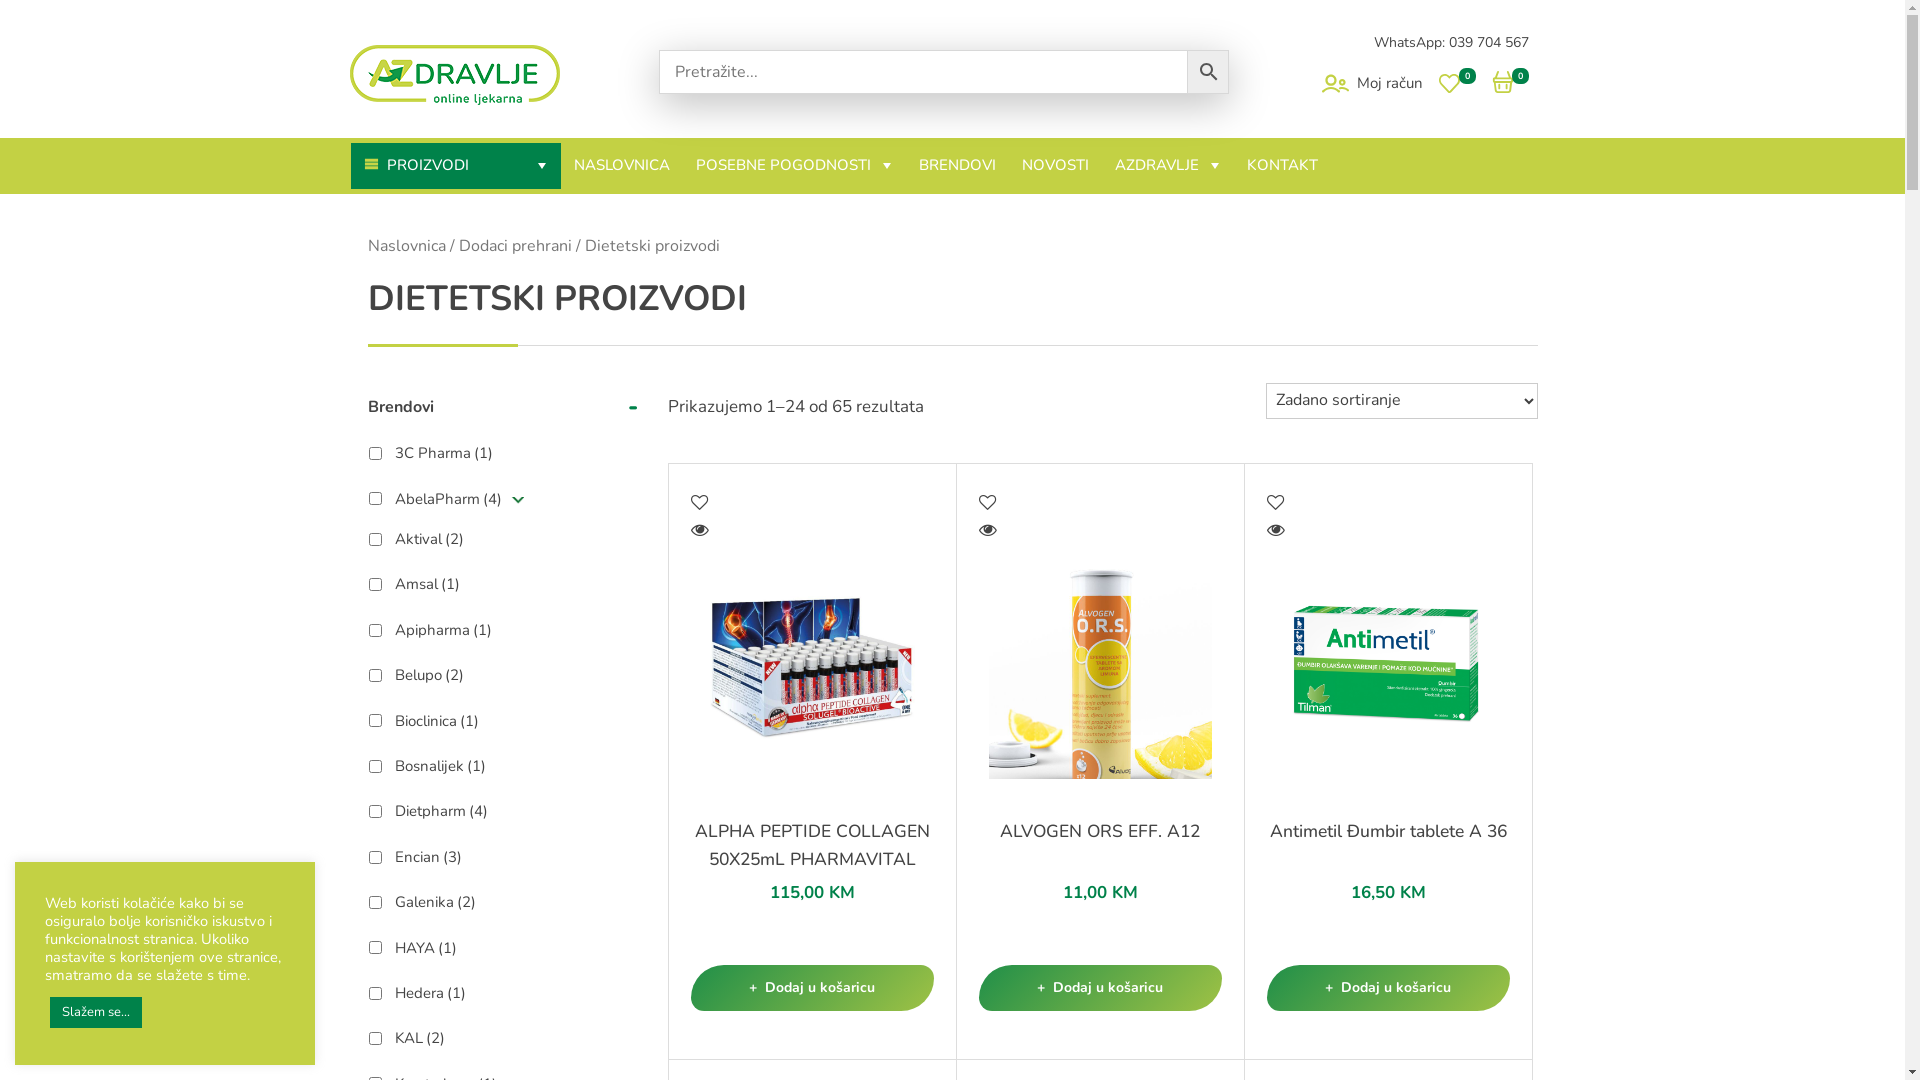  I want to click on NASLOVNICA, so click(621, 166).